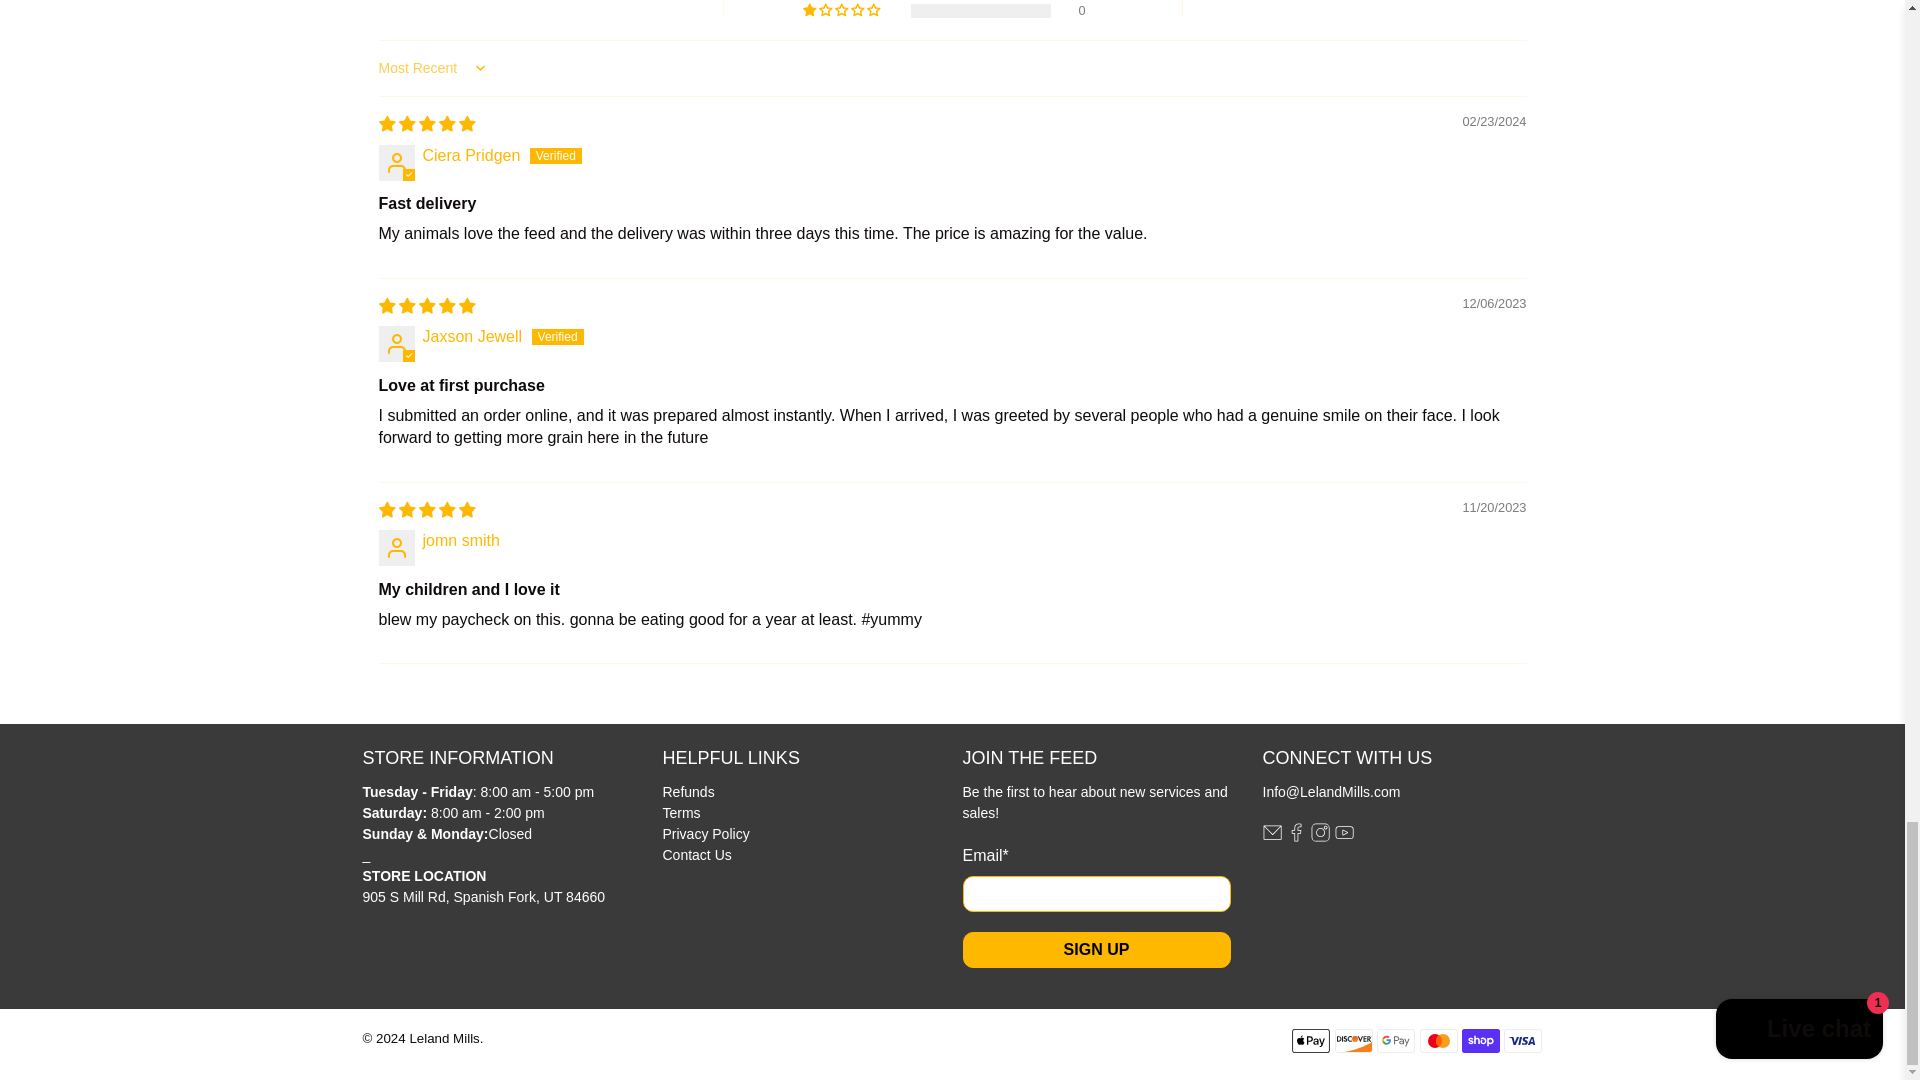 The width and height of the screenshot is (1920, 1080). Describe the element at coordinates (1396, 1041) in the screenshot. I see `Google Pay` at that location.